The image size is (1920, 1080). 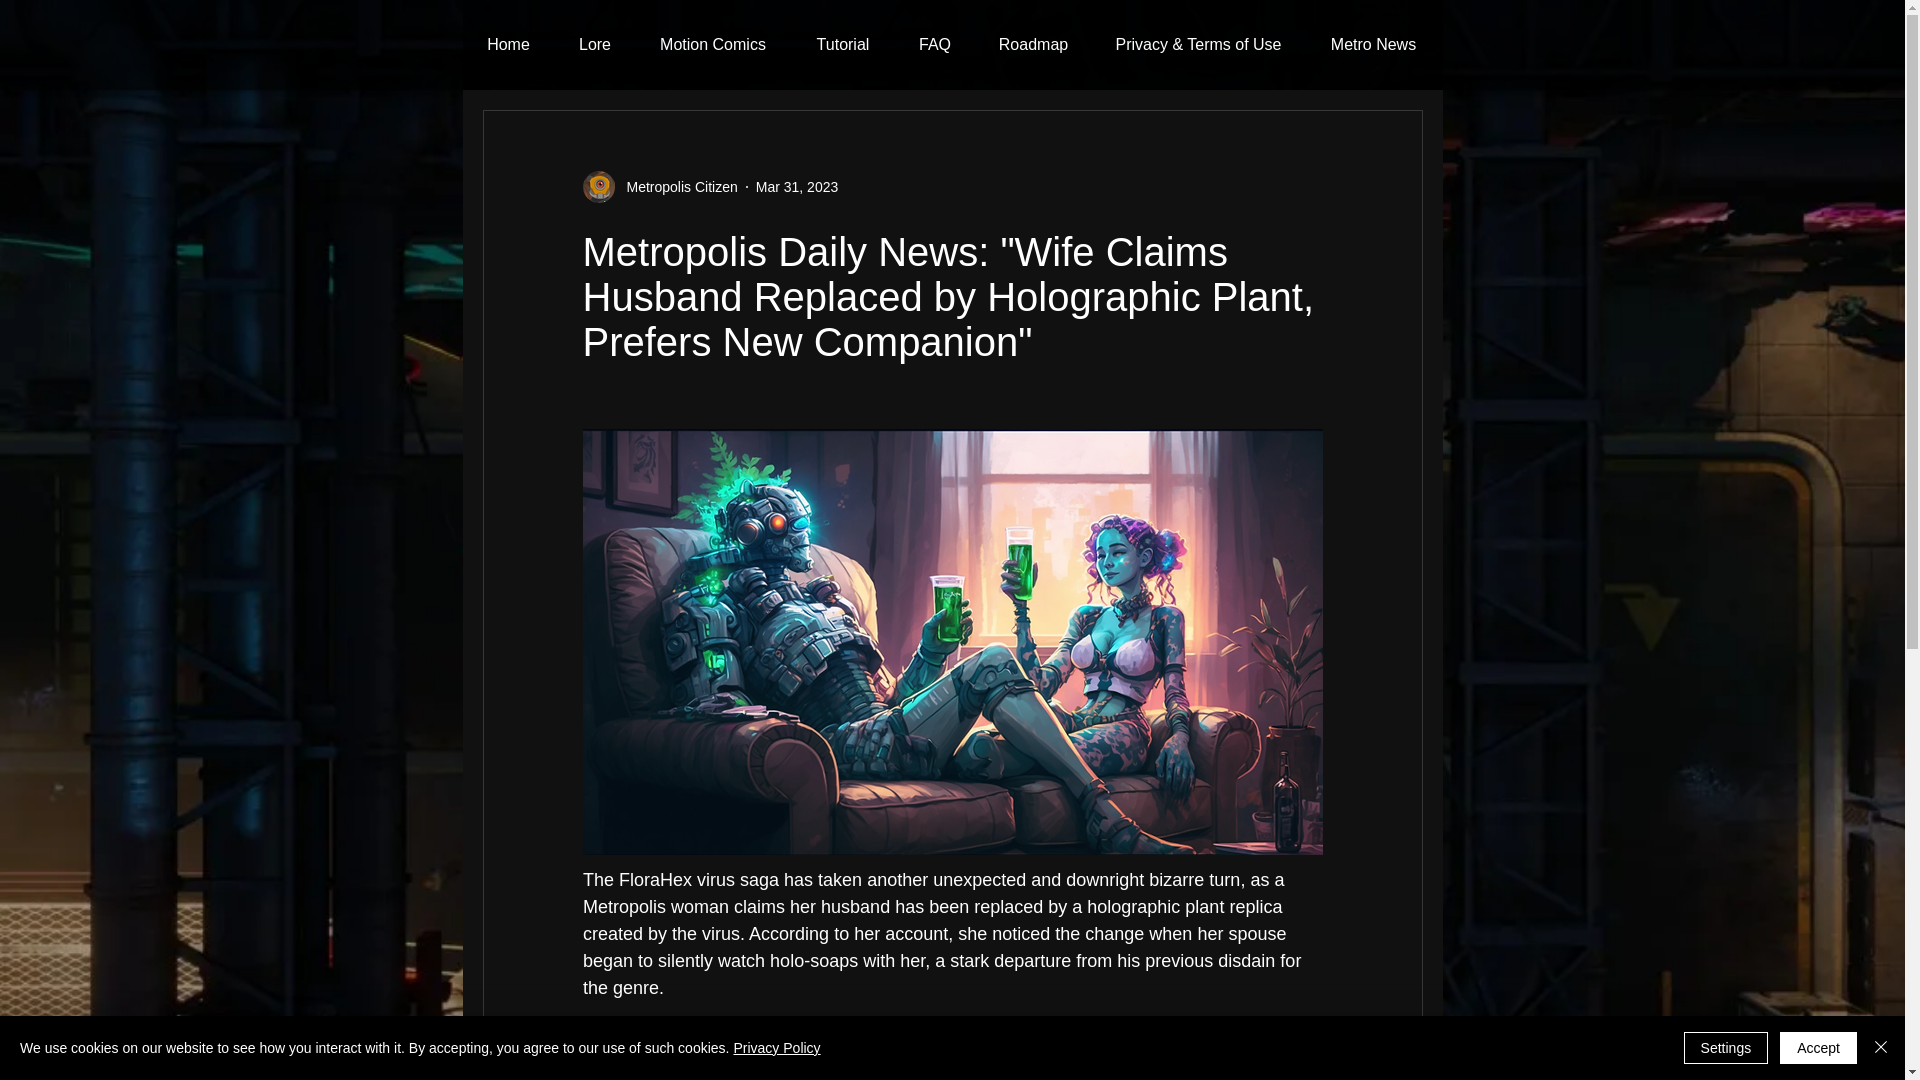 I want to click on Motion Comics, so click(x=713, y=45).